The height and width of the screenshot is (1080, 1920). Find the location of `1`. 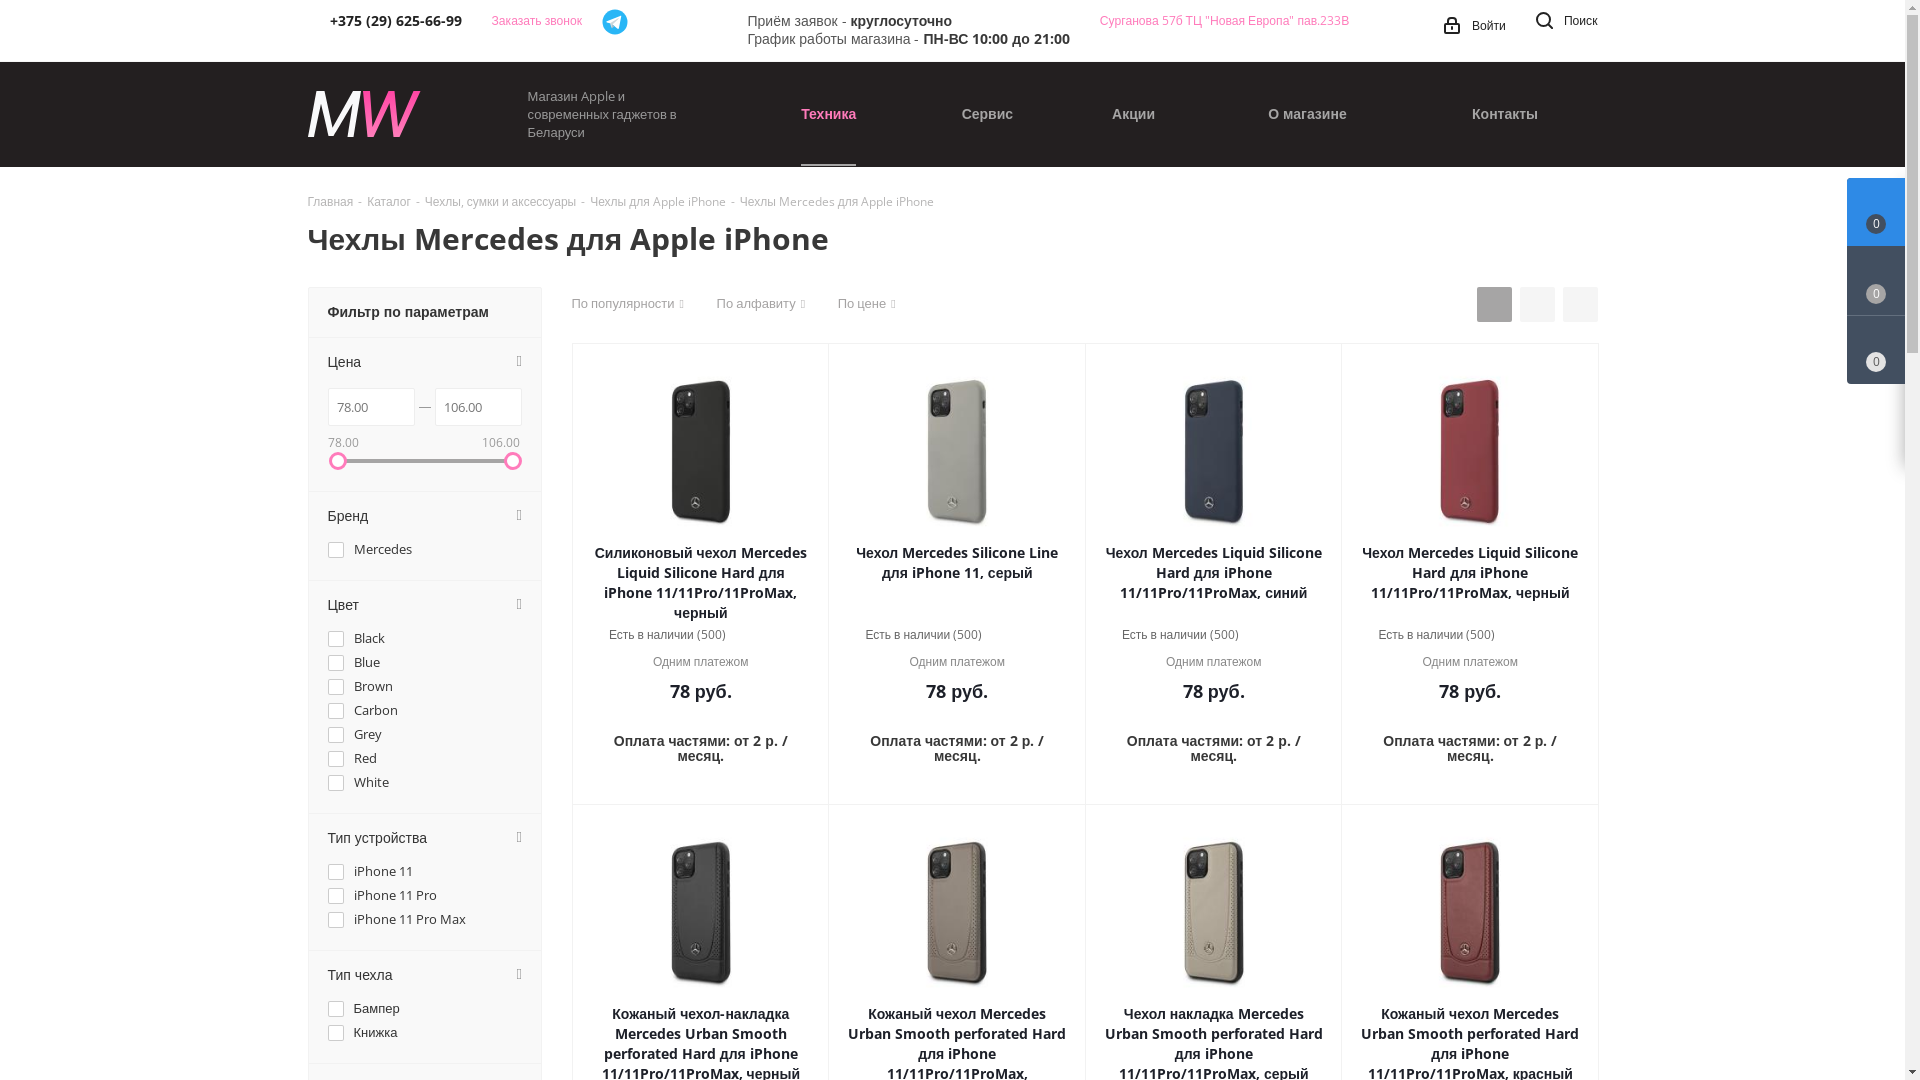

1 is located at coordinates (1002, 636).